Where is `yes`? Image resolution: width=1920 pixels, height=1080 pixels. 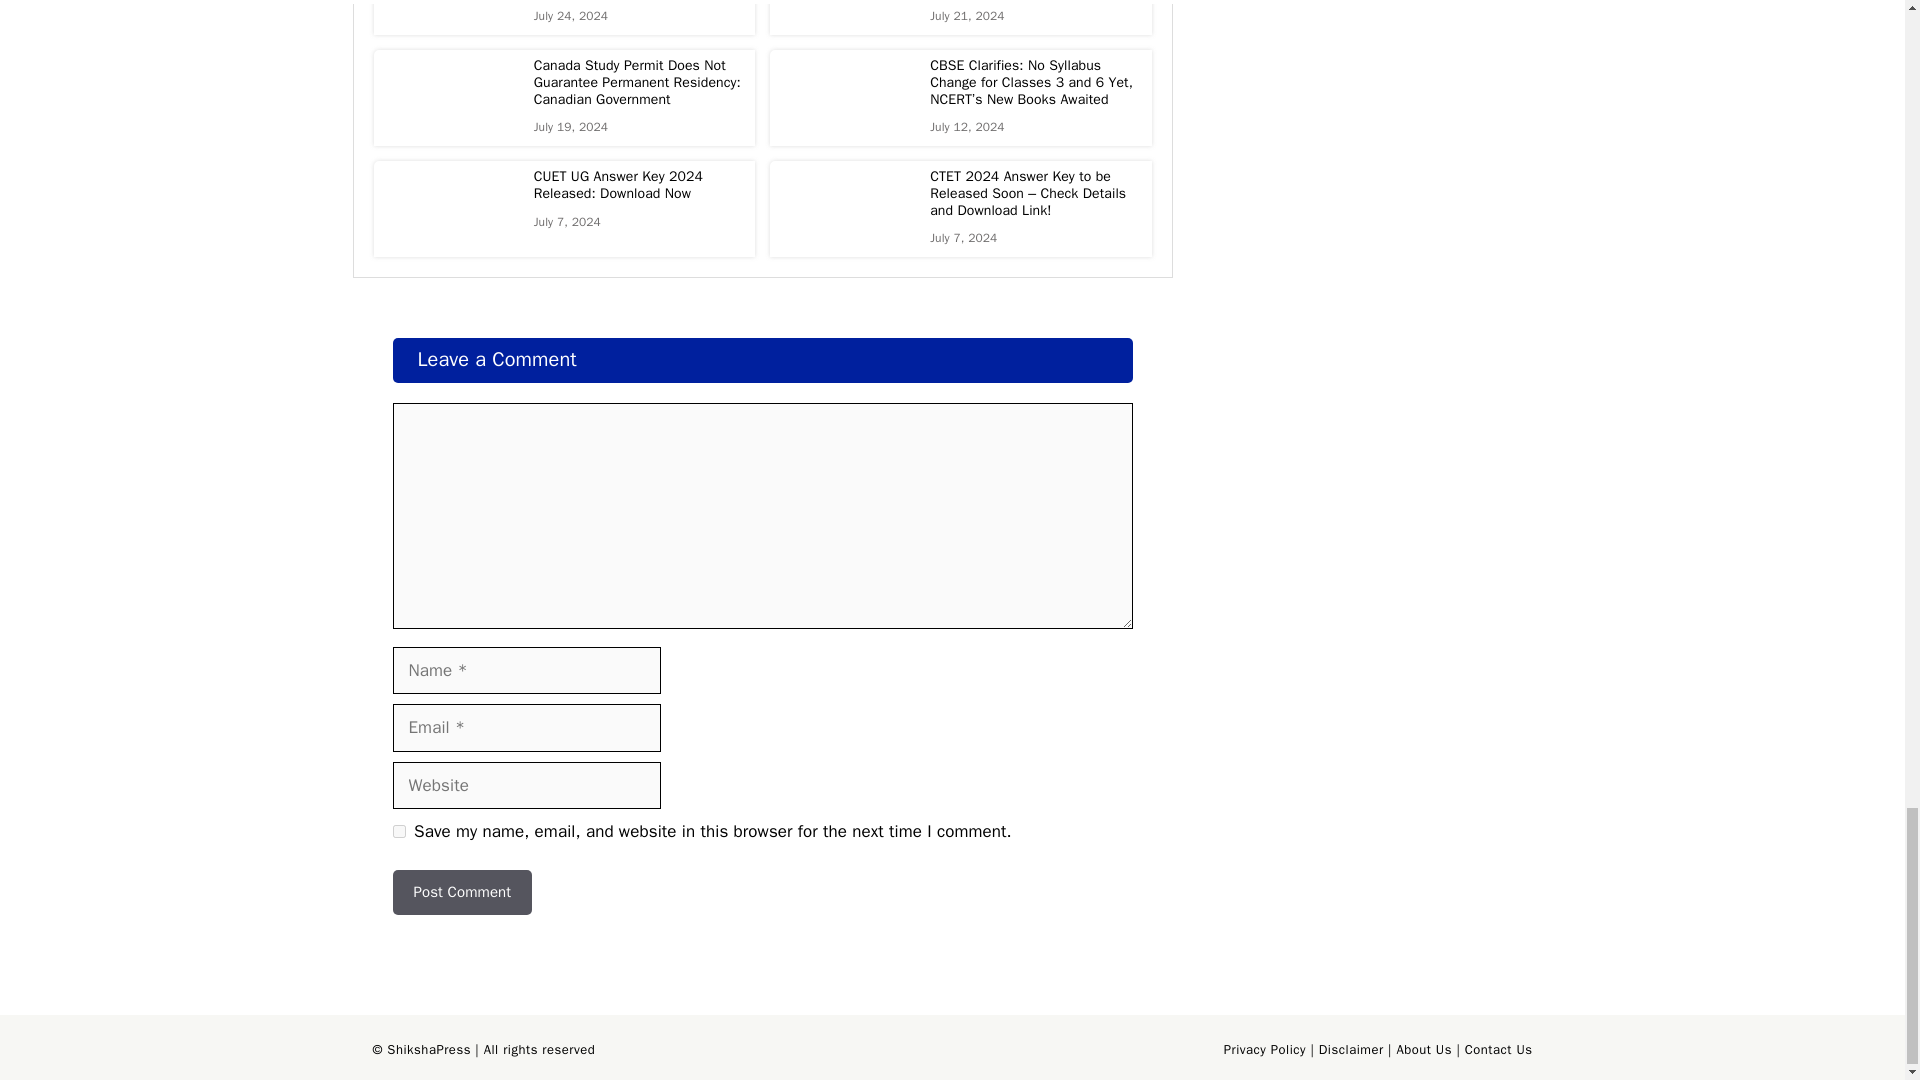 yes is located at coordinates (398, 832).